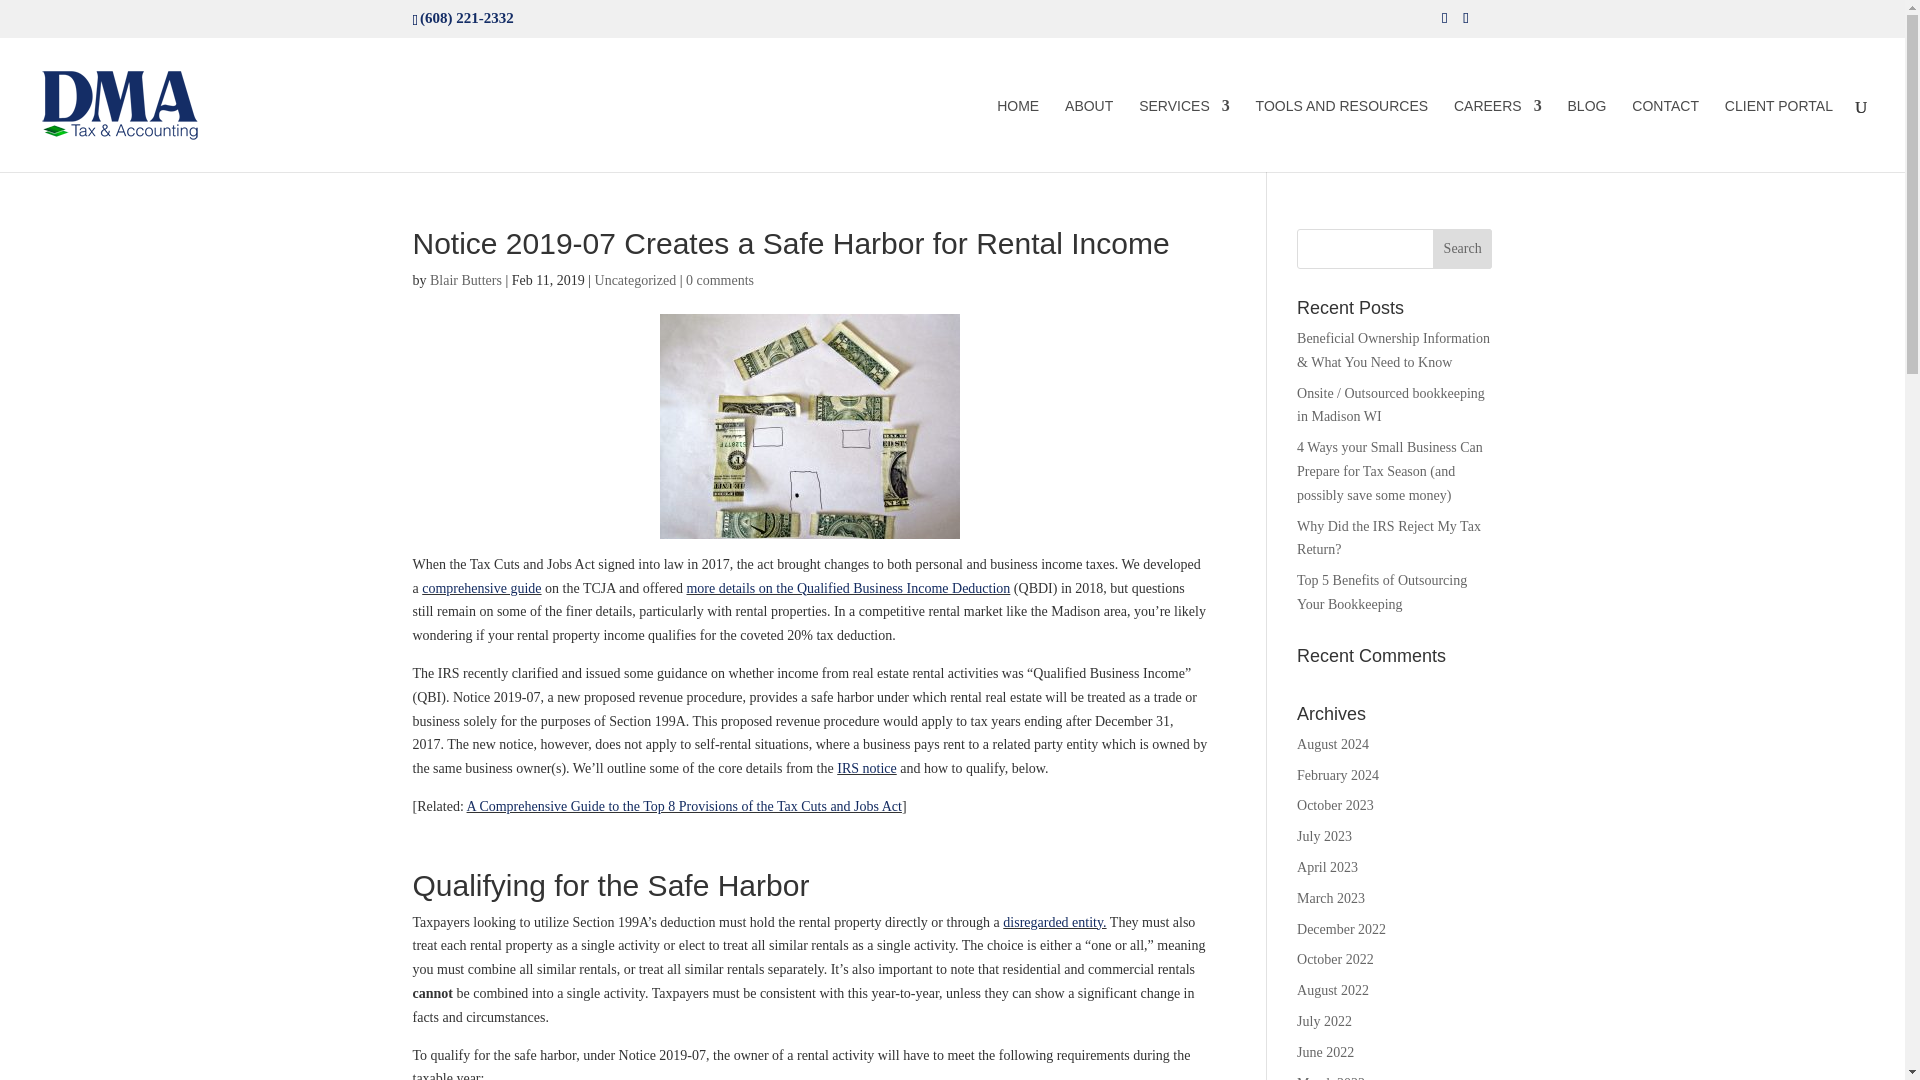 The image size is (1920, 1080). I want to click on 0 comments, so click(720, 280).